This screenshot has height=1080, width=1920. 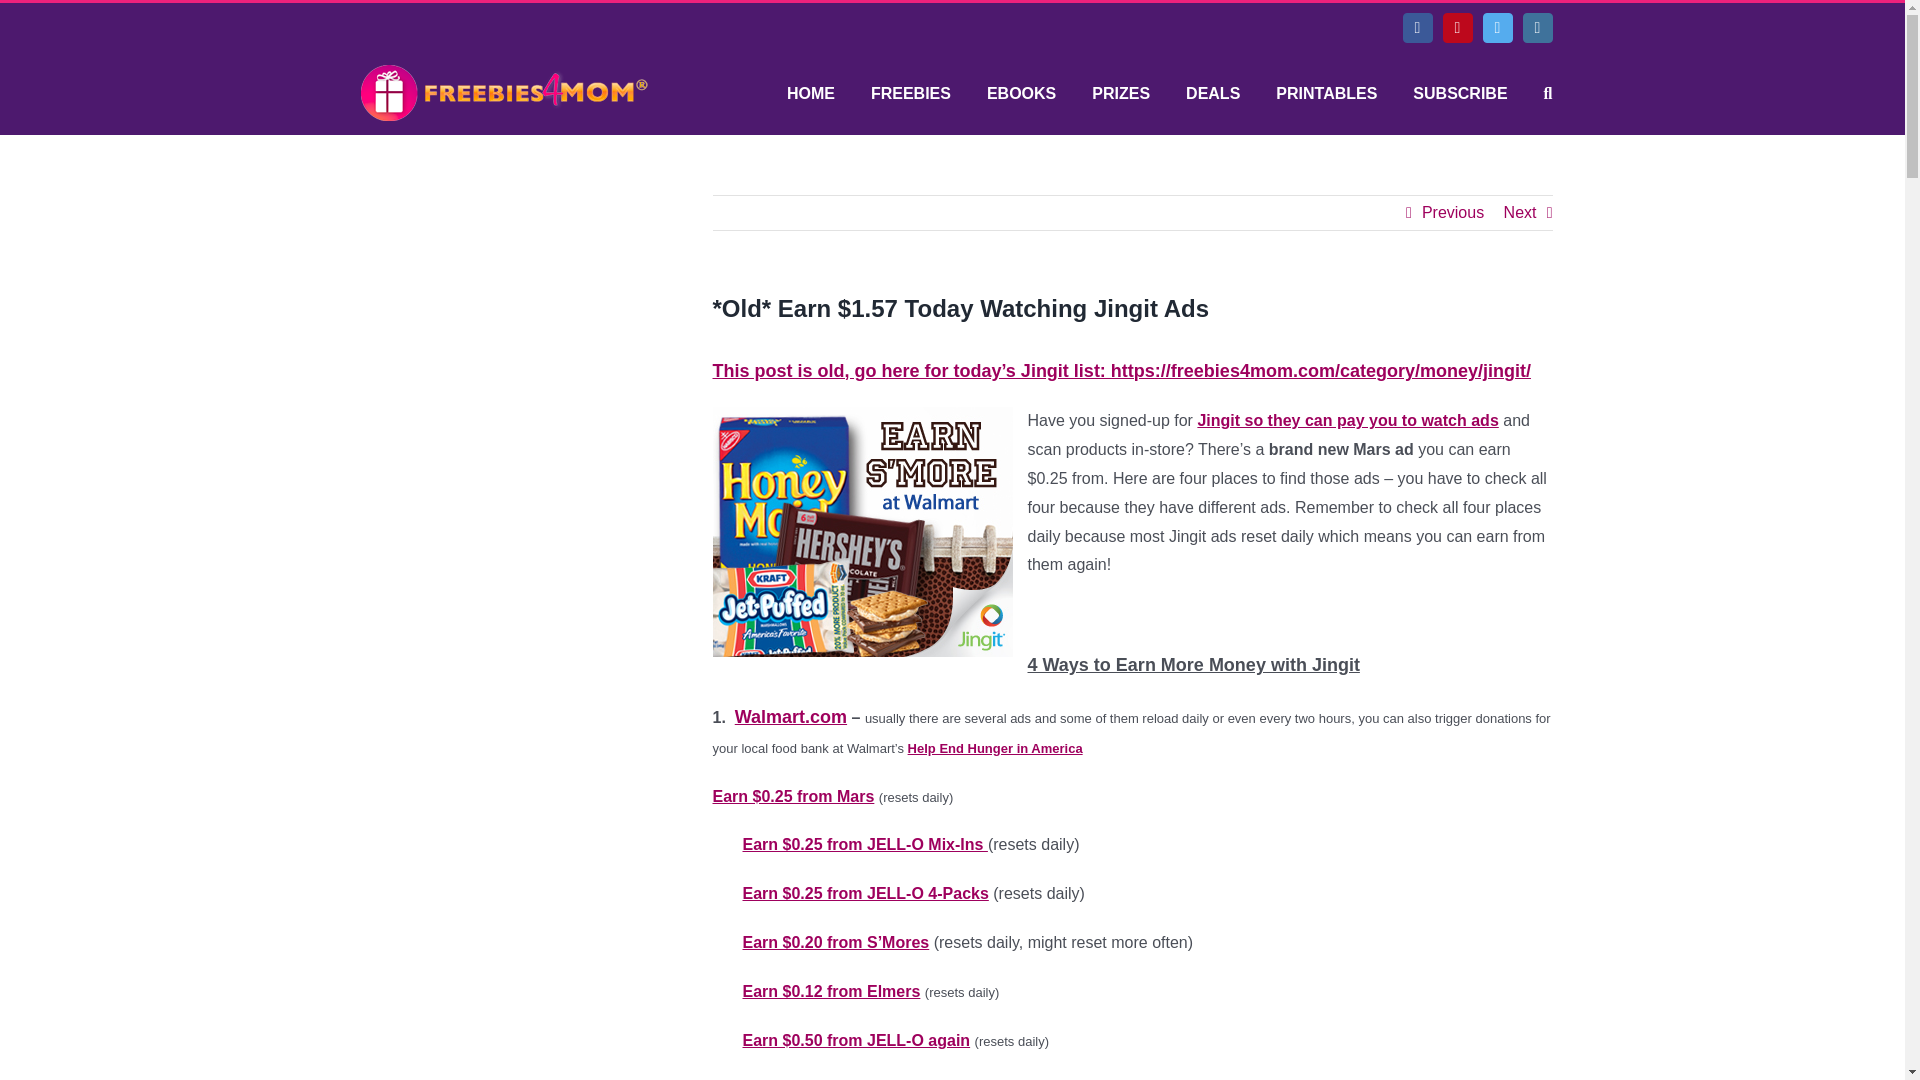 I want to click on Walmart, so click(x=792, y=796).